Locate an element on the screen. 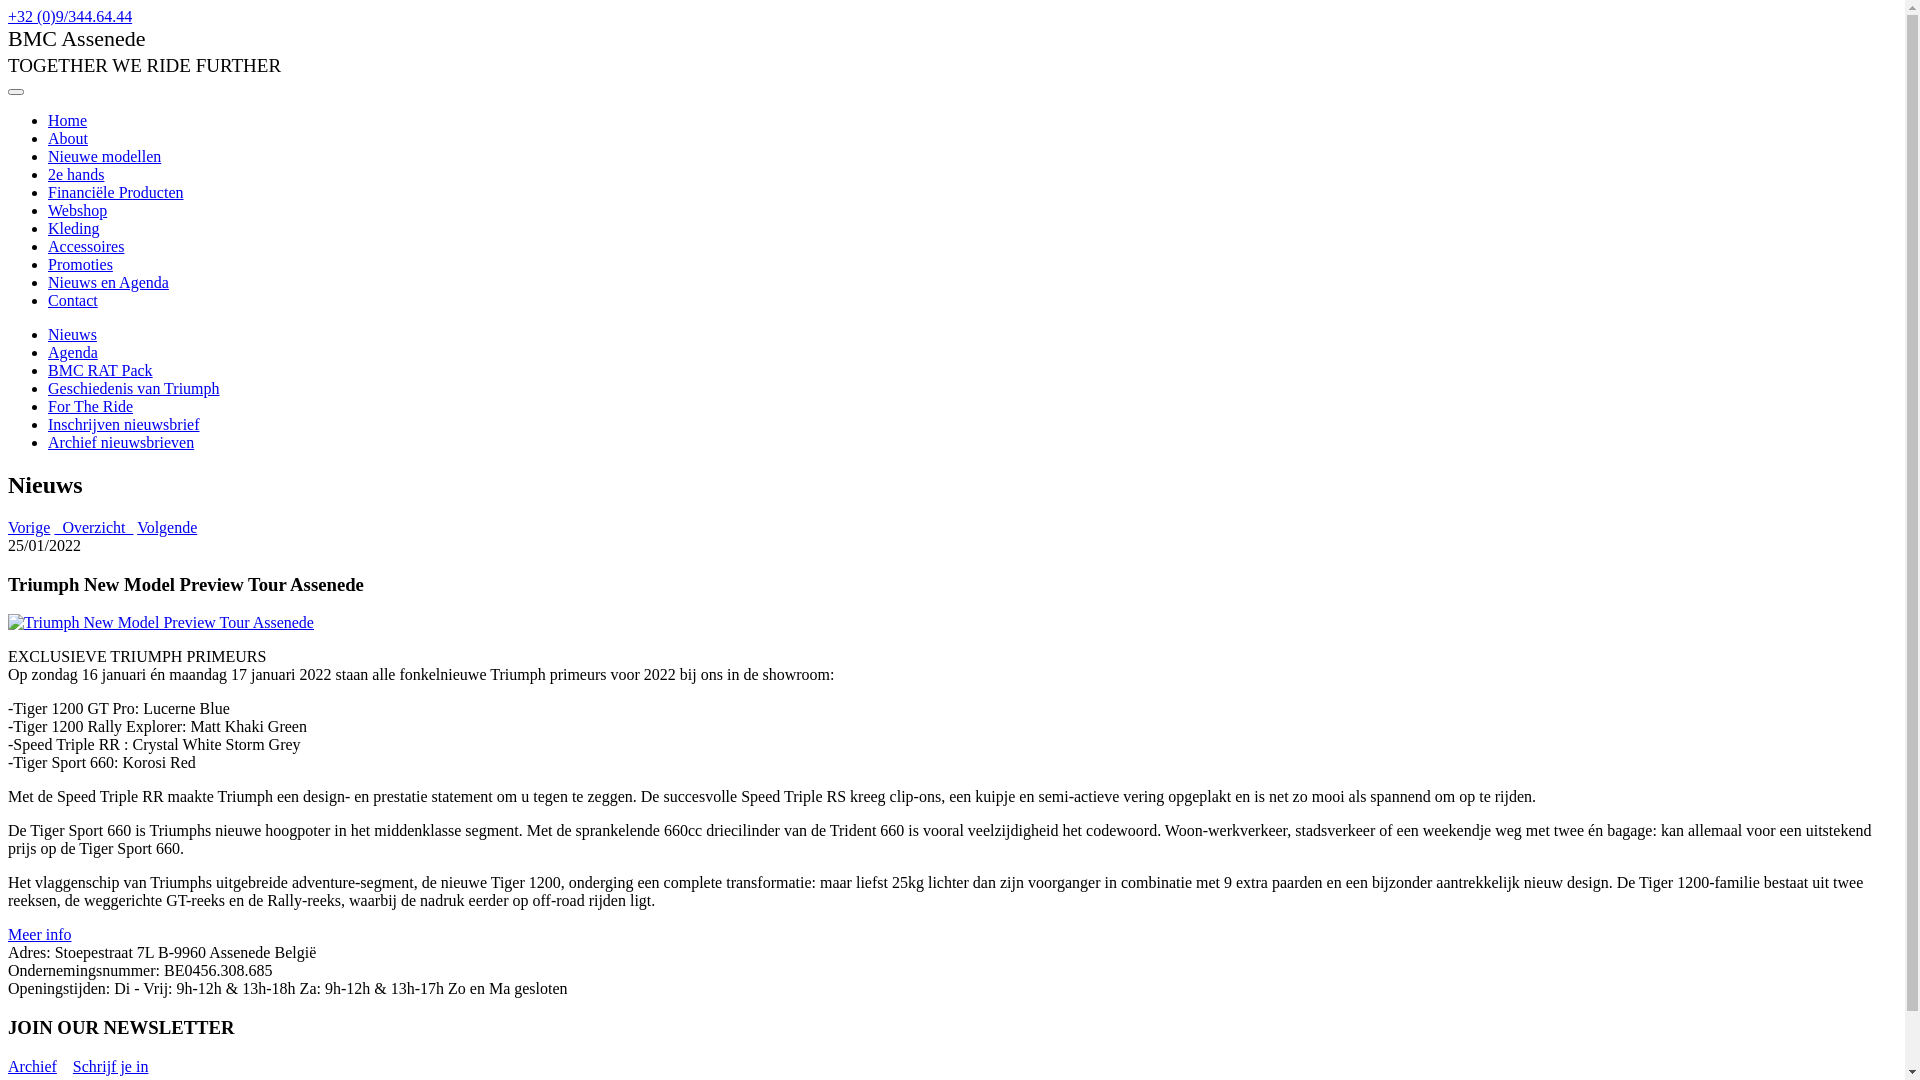 The height and width of the screenshot is (1080, 1920). Kleding is located at coordinates (74, 228).